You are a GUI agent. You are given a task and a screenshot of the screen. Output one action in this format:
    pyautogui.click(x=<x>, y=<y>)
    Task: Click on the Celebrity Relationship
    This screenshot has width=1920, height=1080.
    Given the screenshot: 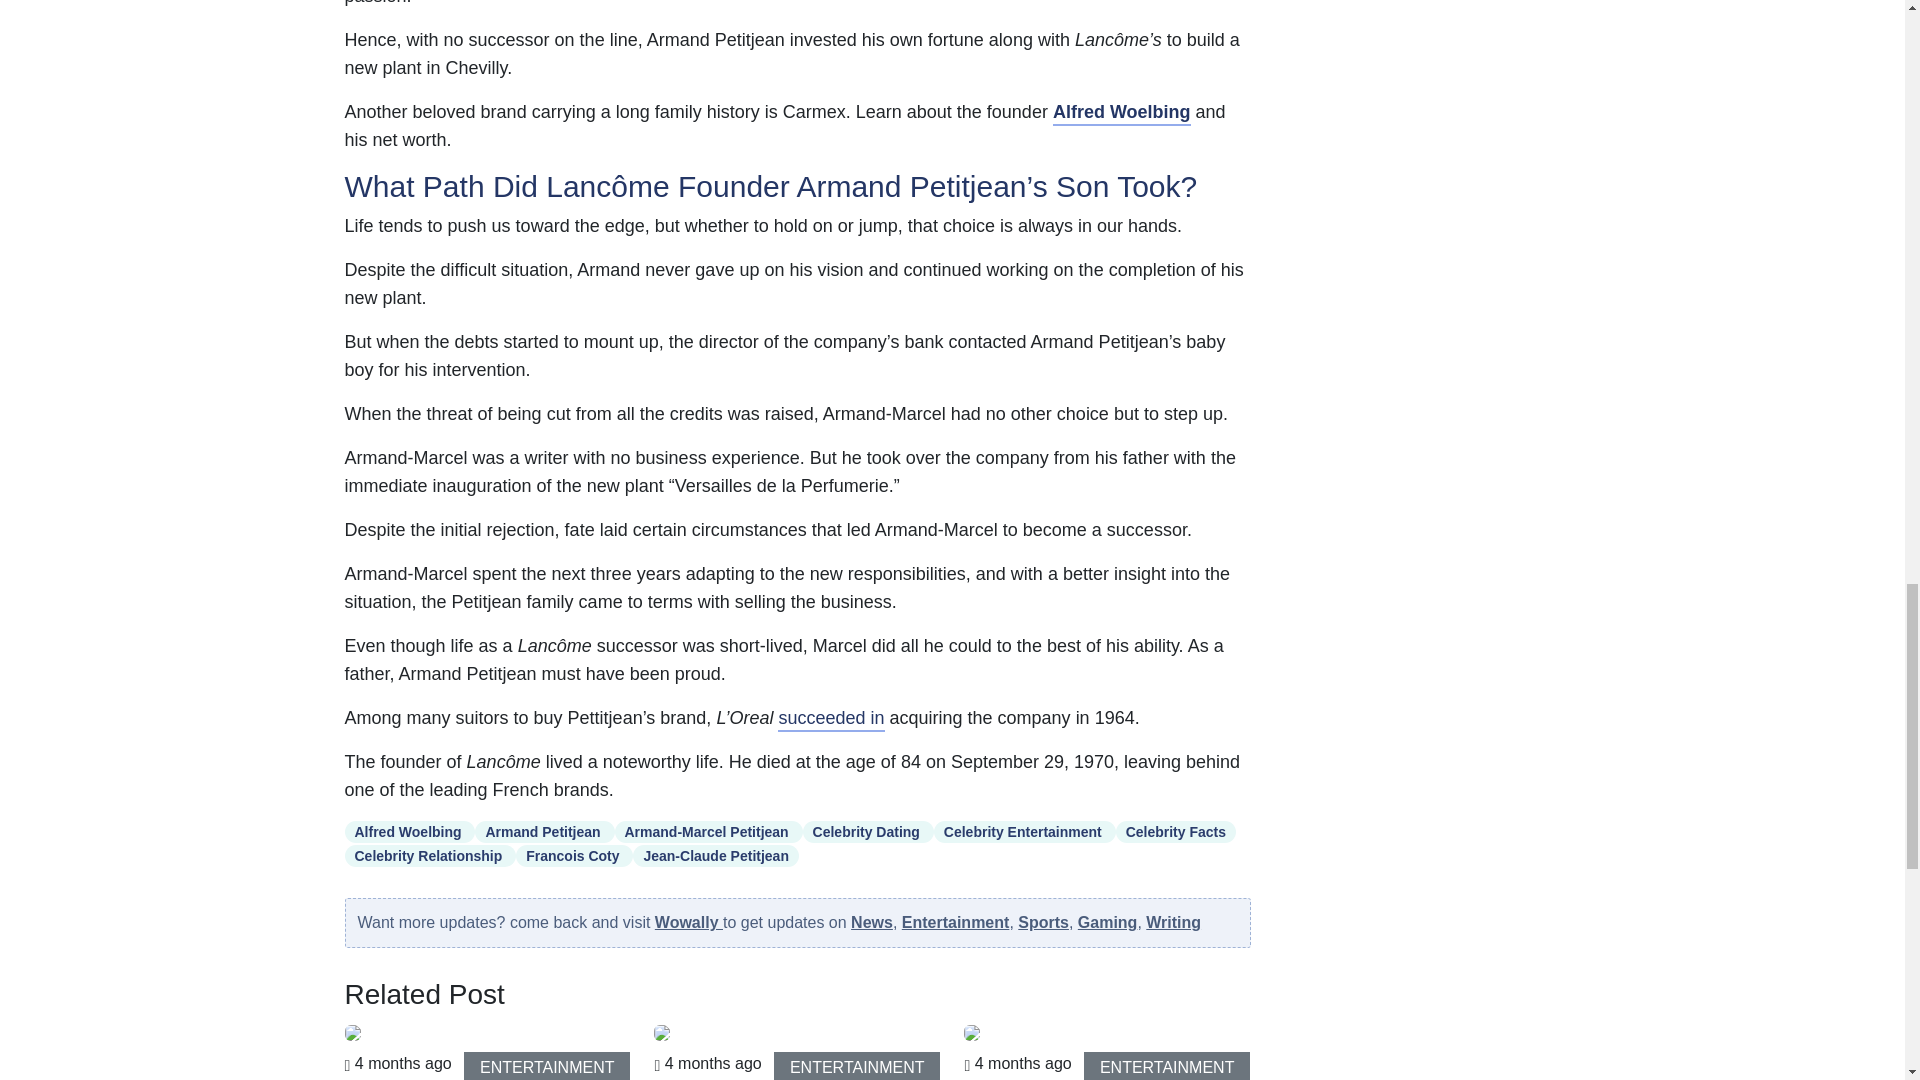 What is the action you would take?
    pyautogui.click(x=430, y=856)
    